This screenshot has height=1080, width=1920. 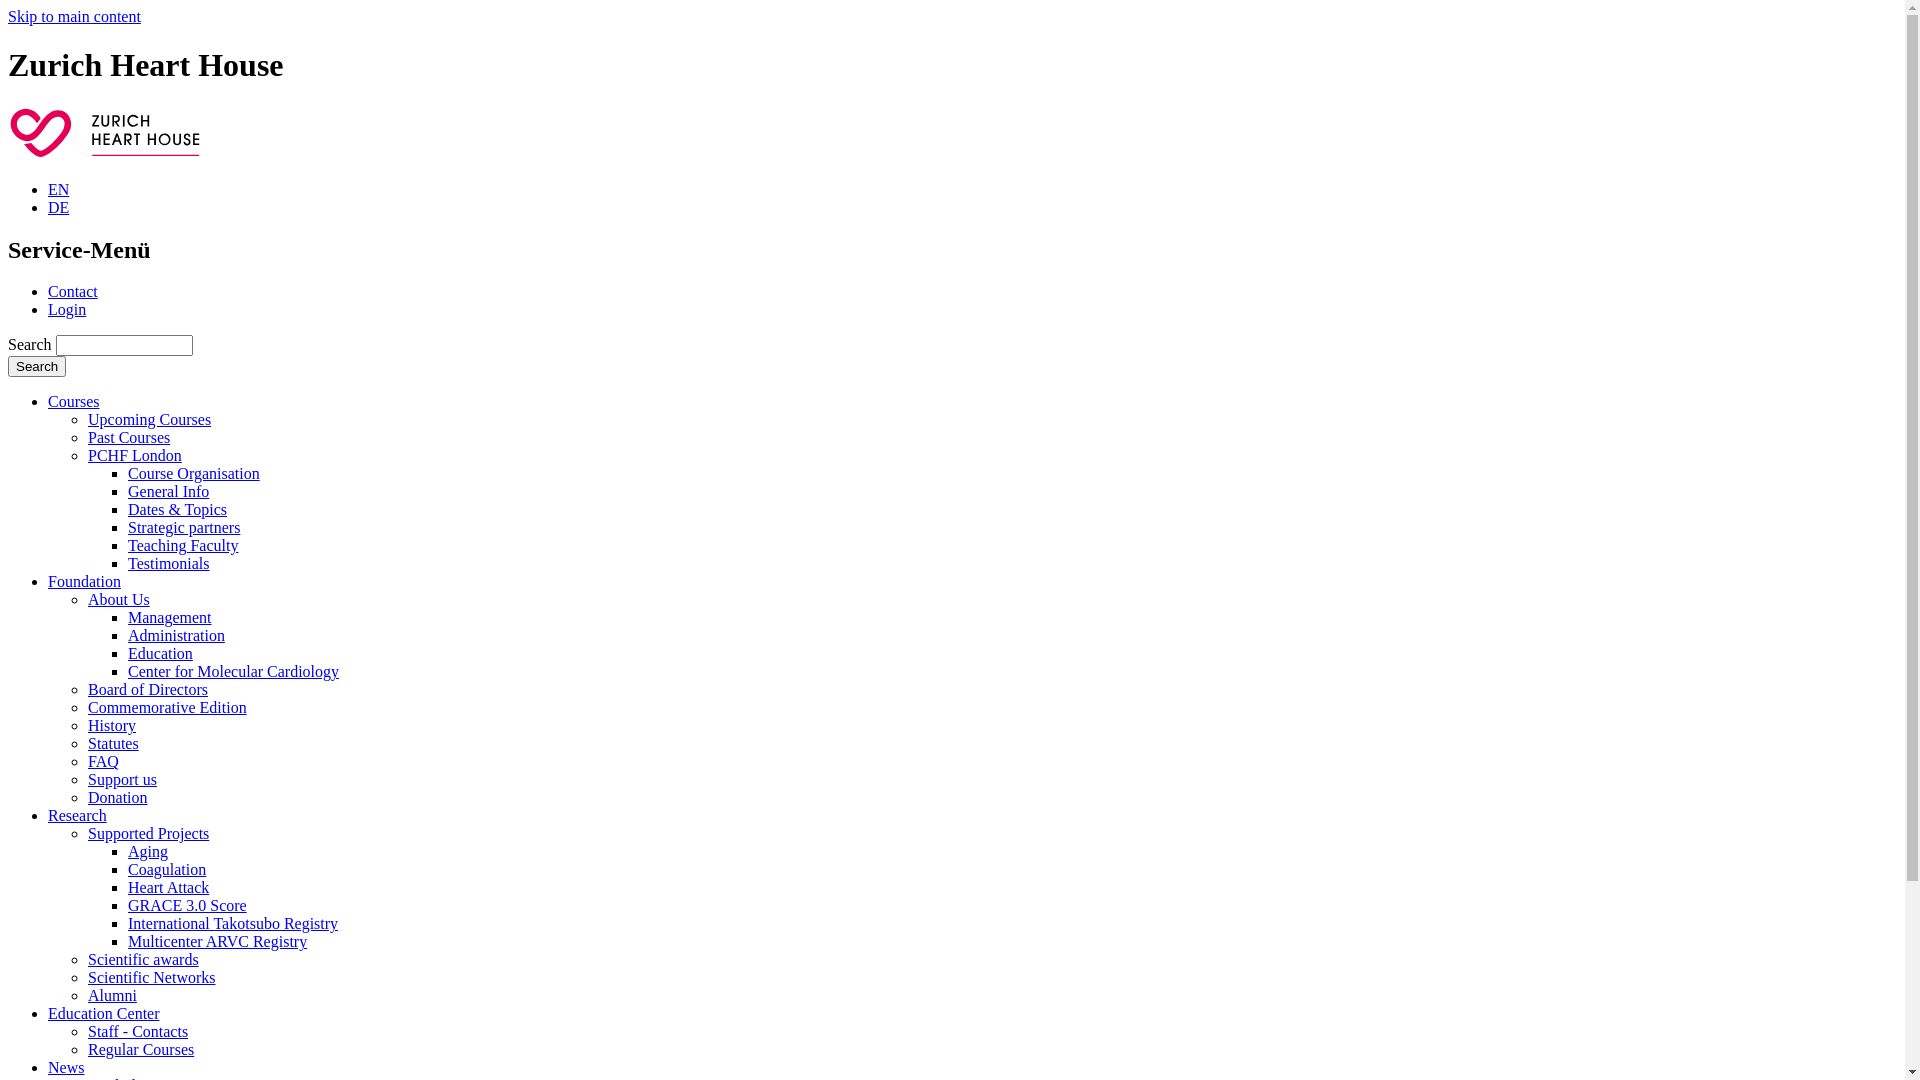 What do you see at coordinates (74, 402) in the screenshot?
I see `Courses` at bounding box center [74, 402].